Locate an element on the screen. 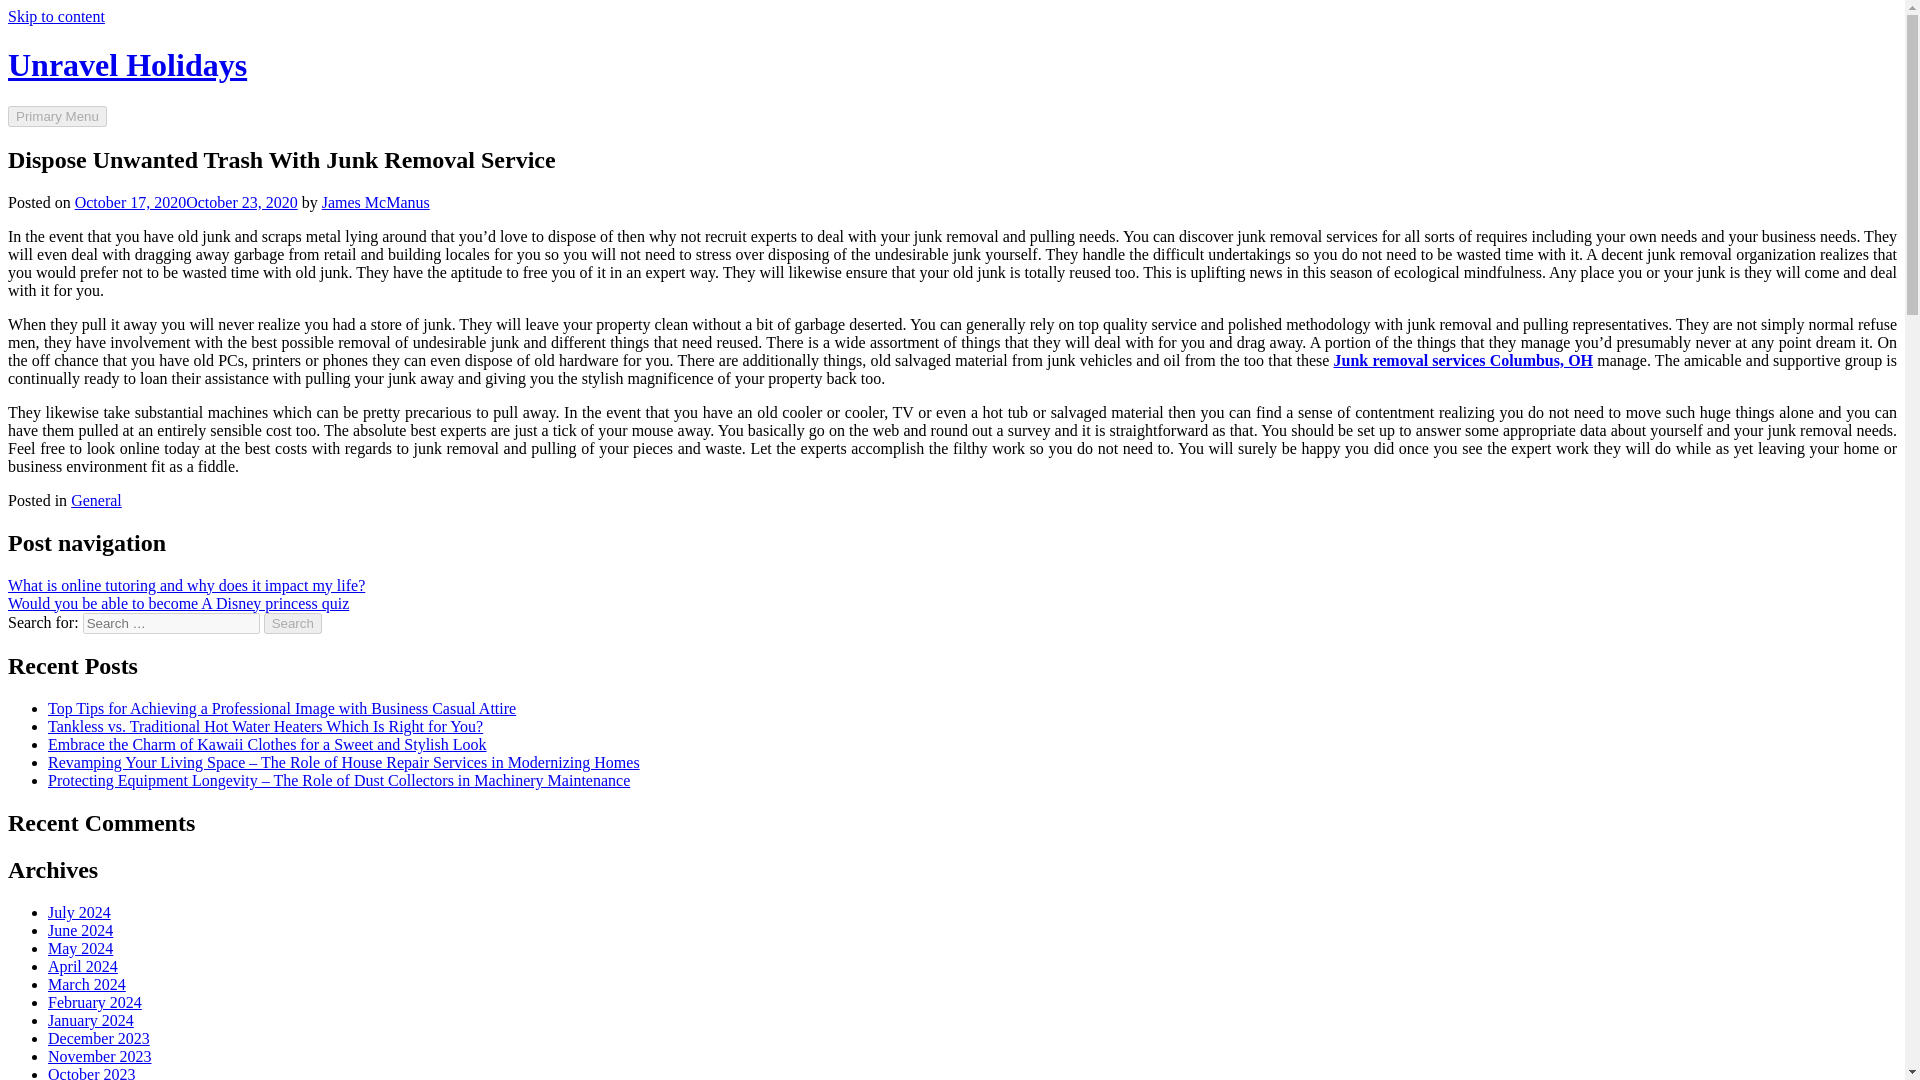 The image size is (1920, 1080). June 2024 is located at coordinates (80, 930).